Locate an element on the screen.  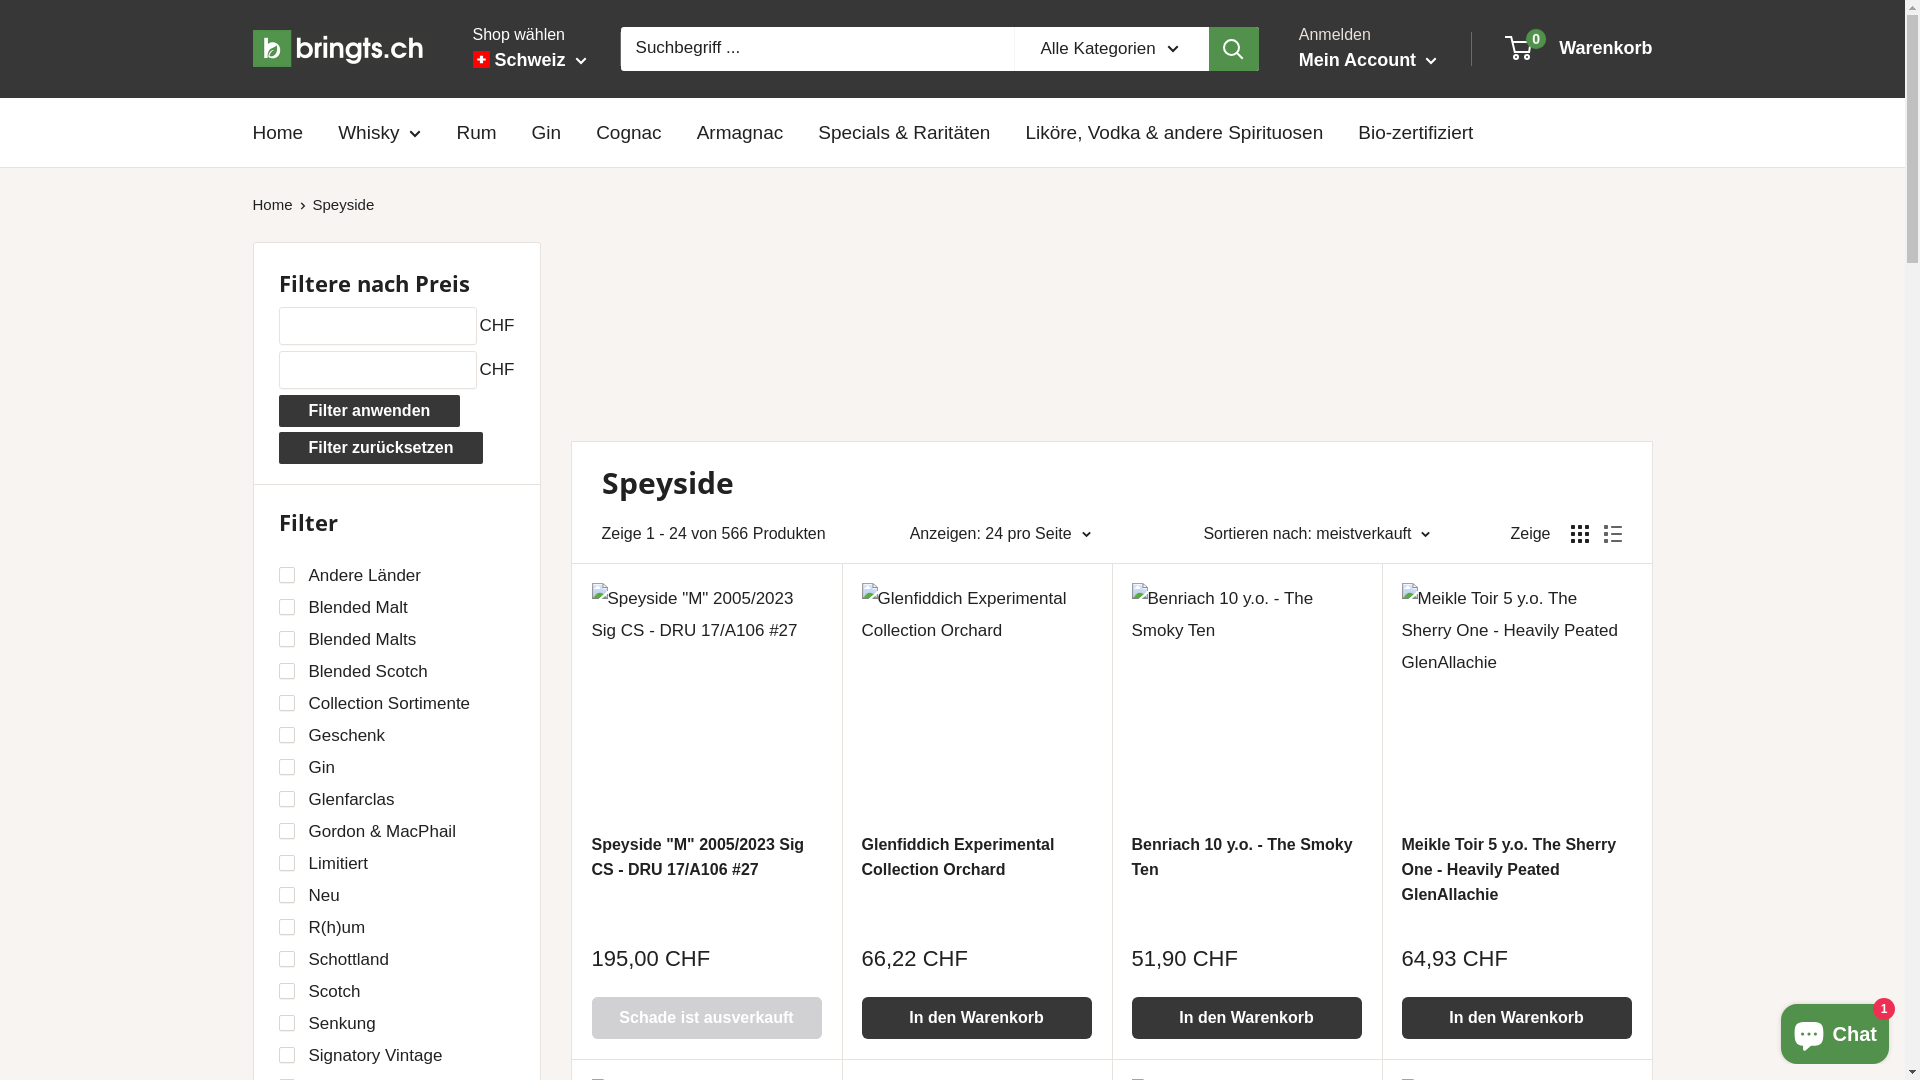
In den Warenkorb is located at coordinates (1517, 1018).